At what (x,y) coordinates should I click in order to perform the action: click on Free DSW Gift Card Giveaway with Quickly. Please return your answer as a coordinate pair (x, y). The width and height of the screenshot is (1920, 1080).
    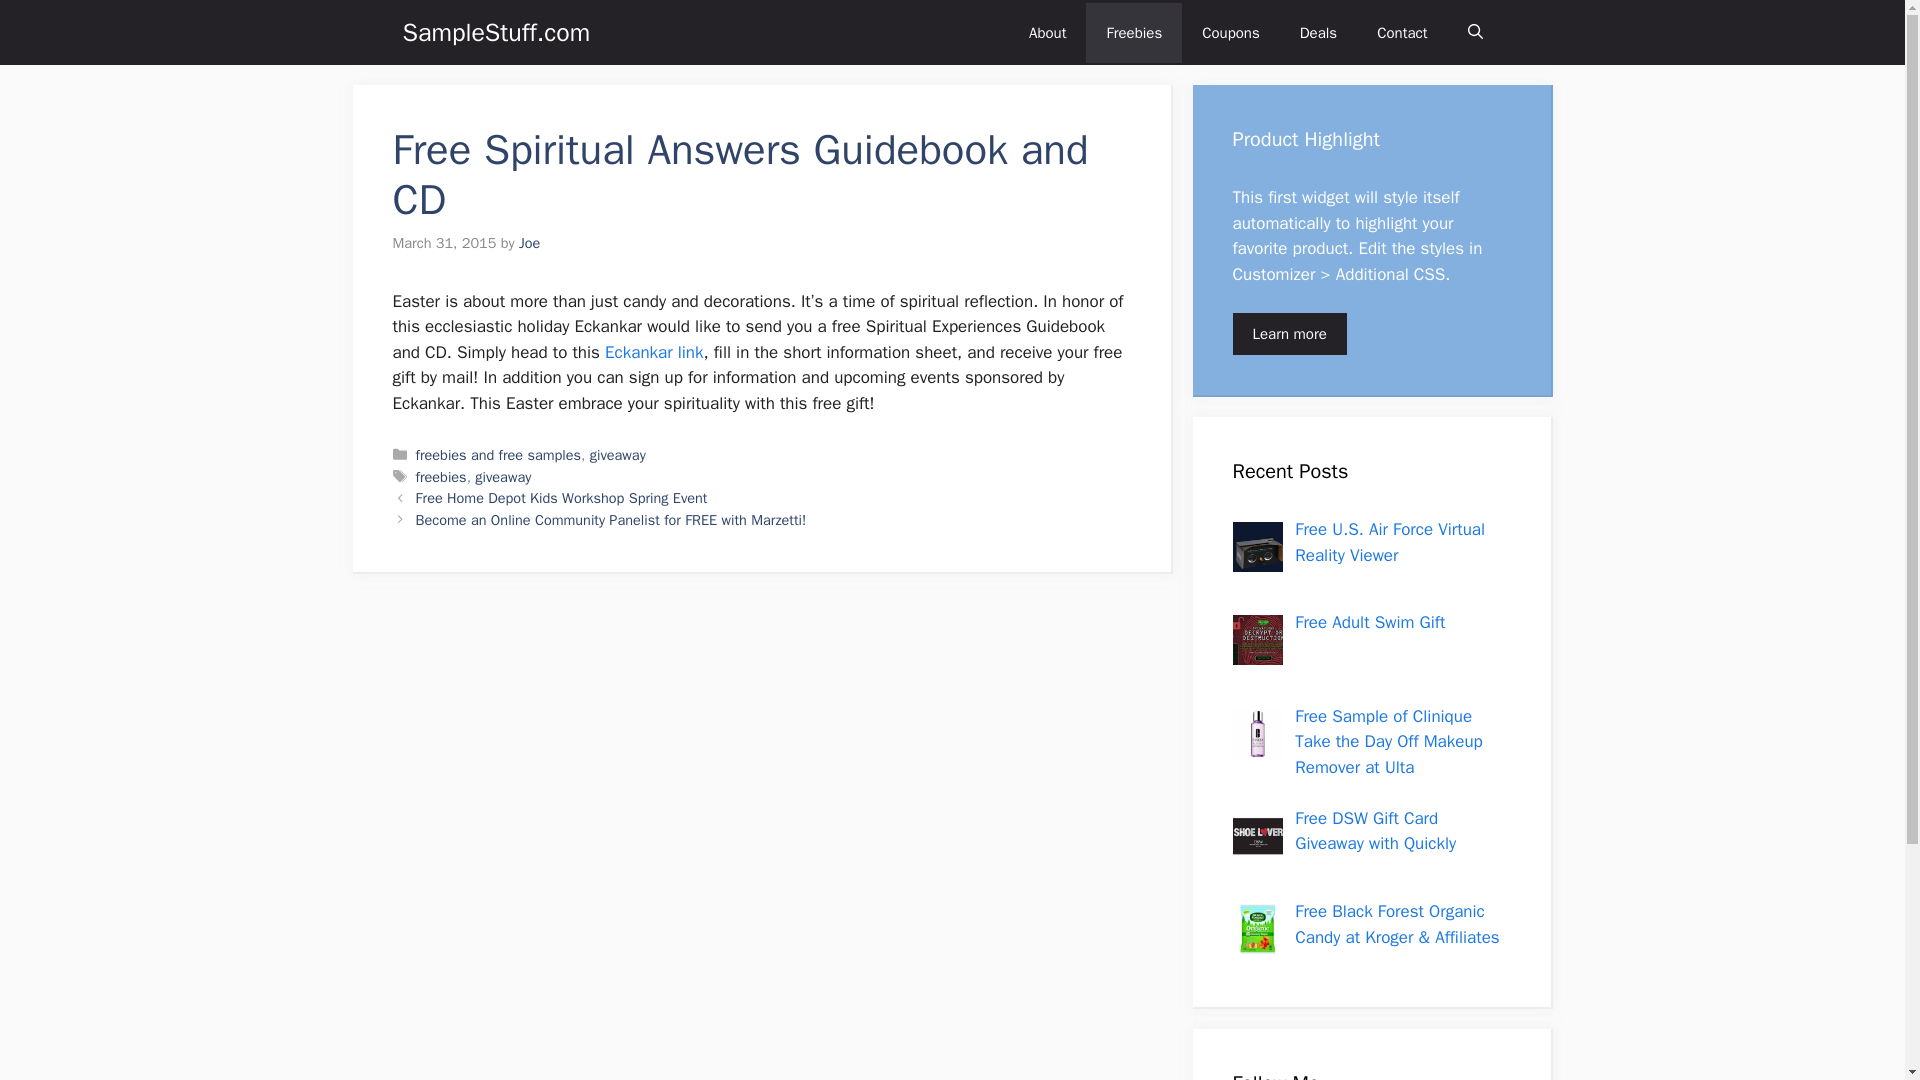
    Looking at the image, I should click on (1374, 831).